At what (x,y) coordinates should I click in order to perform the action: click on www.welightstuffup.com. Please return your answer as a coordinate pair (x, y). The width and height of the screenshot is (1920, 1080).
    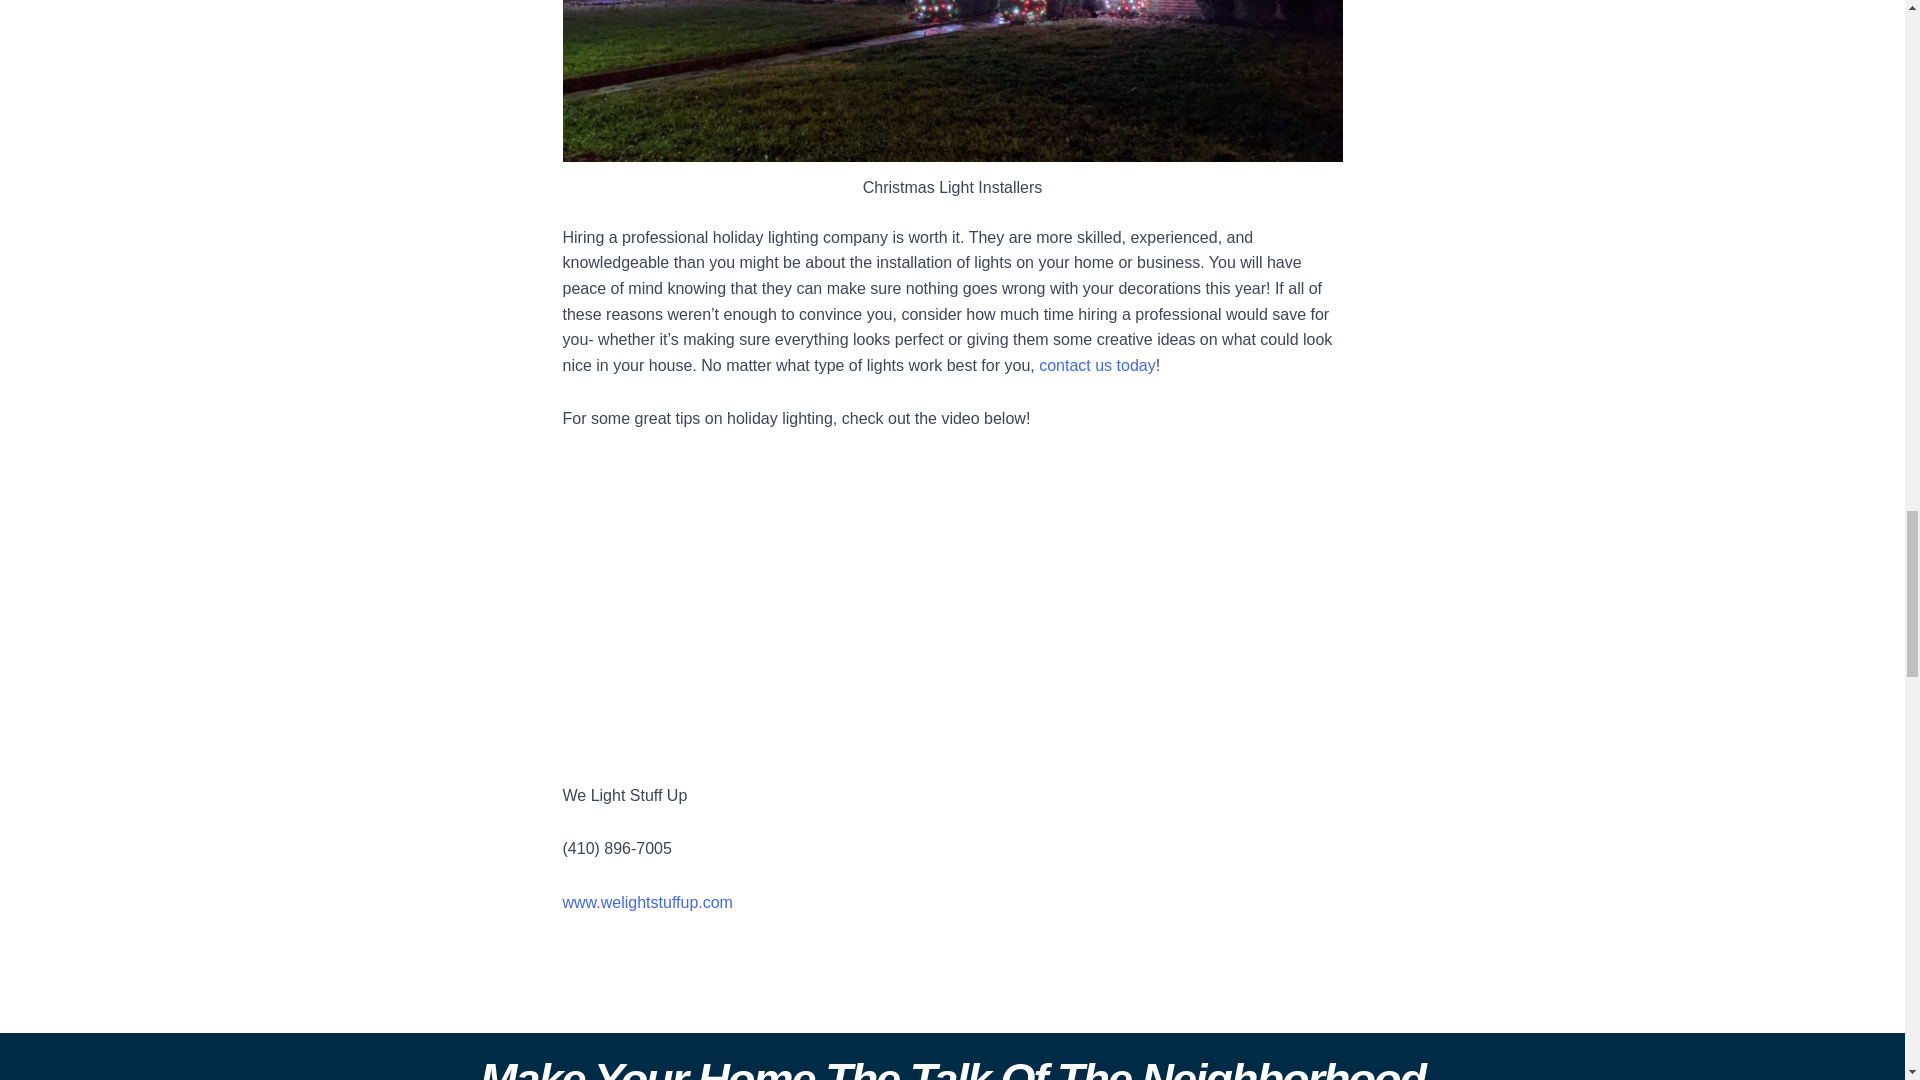
    Looking at the image, I should click on (646, 902).